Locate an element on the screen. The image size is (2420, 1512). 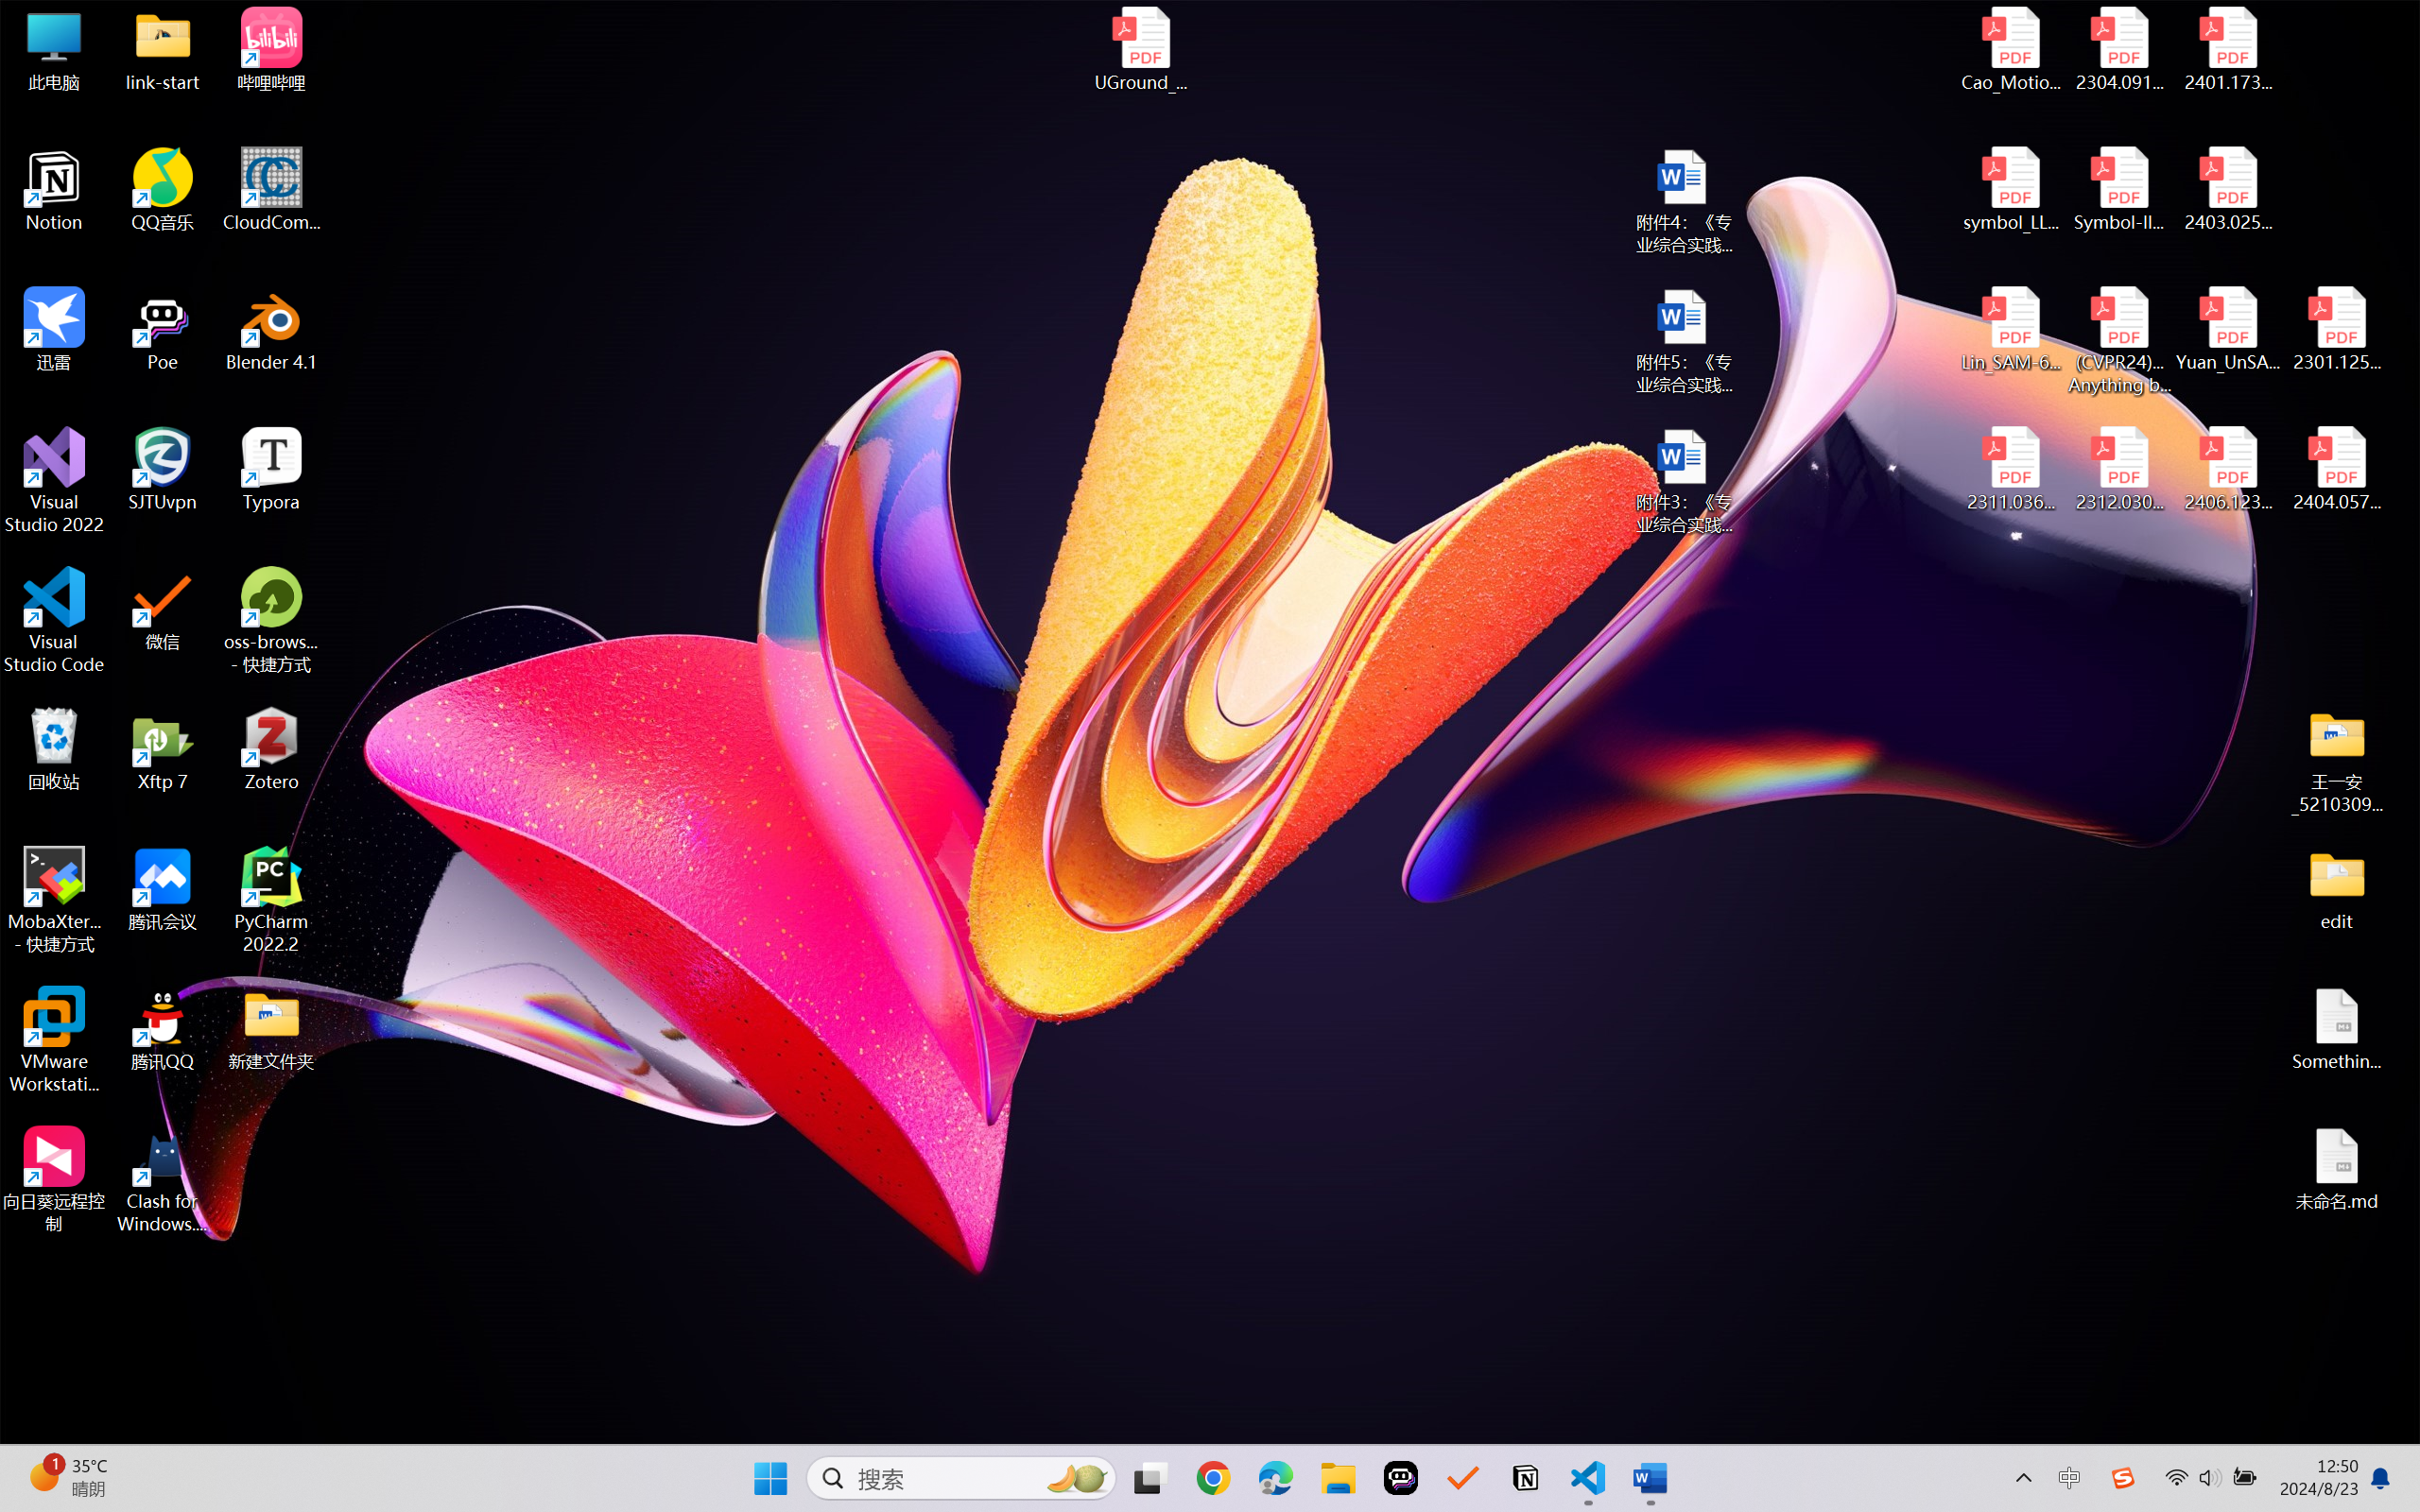
Visual Studio Code is located at coordinates (55, 620).